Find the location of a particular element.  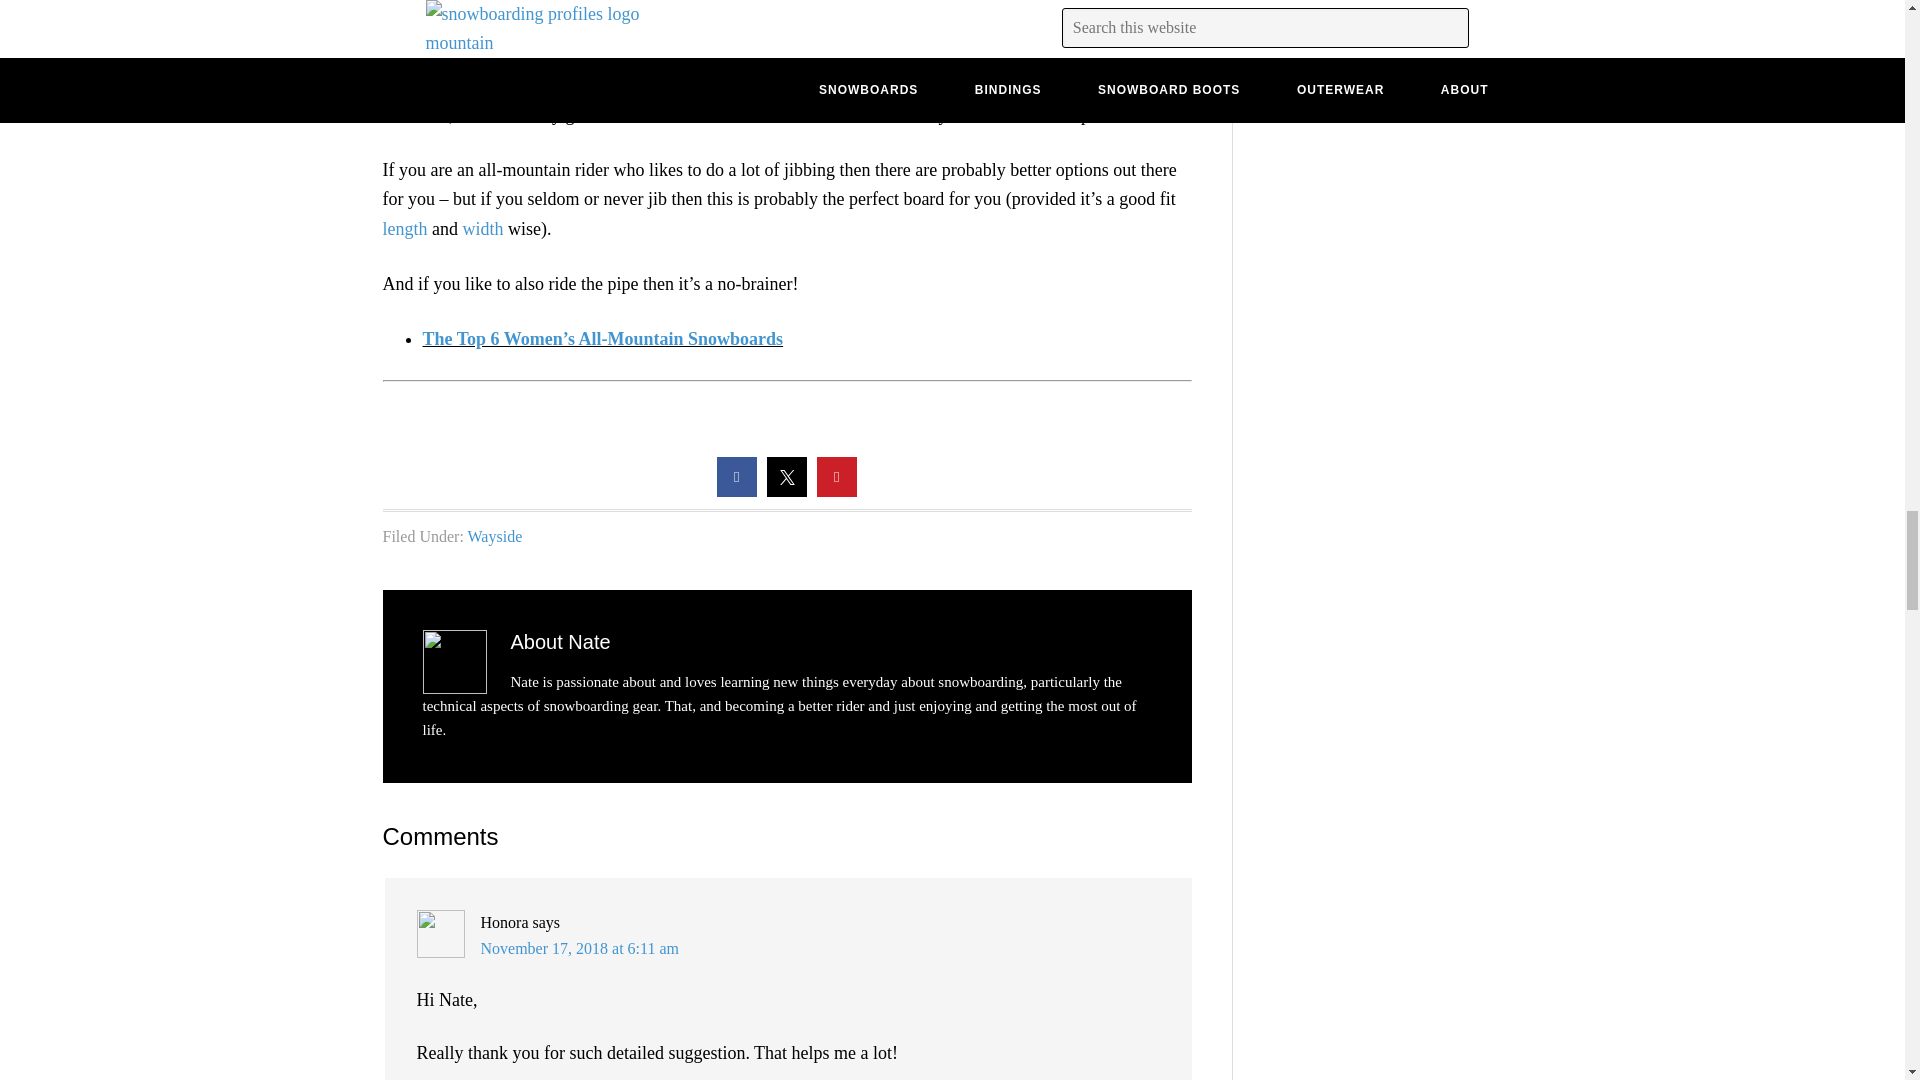

Share on Twitter is located at coordinates (786, 491).